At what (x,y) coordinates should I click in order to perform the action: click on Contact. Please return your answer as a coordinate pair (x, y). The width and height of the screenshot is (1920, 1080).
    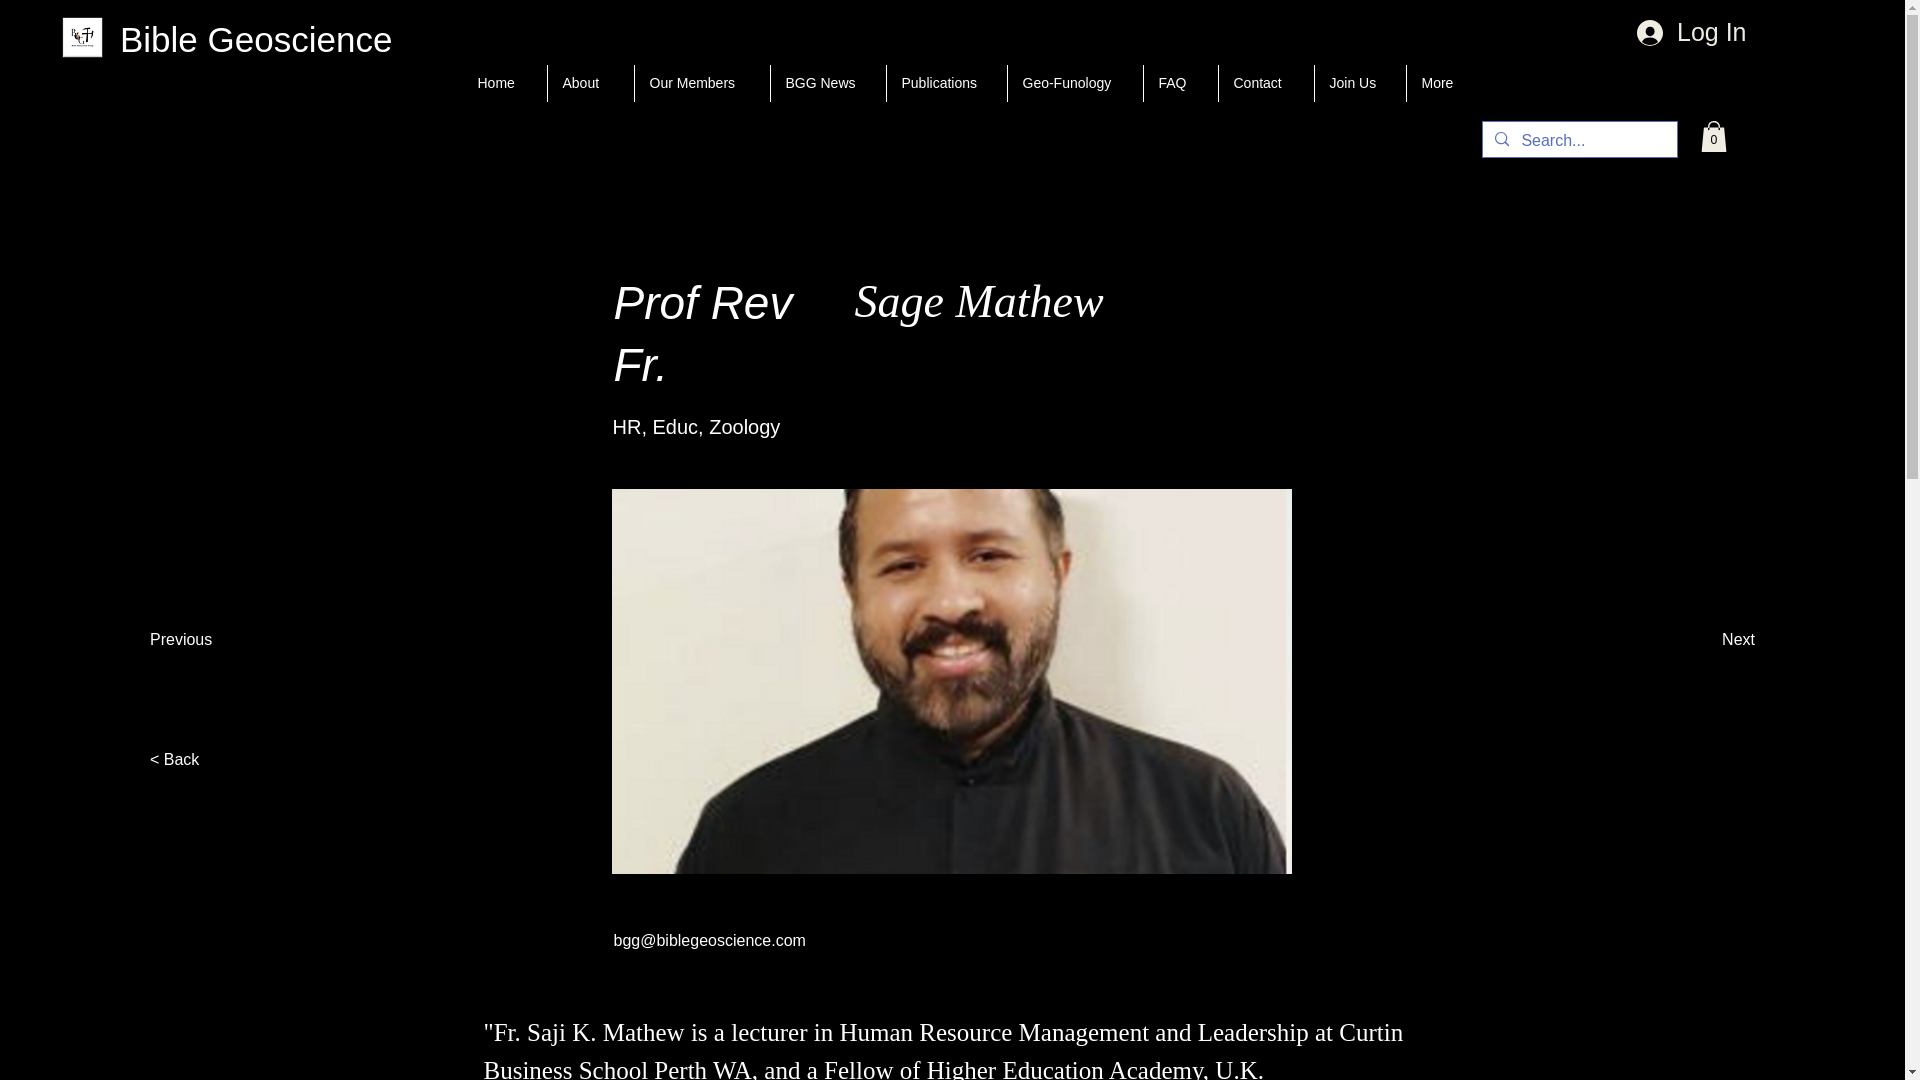
    Looking at the image, I should click on (1265, 82).